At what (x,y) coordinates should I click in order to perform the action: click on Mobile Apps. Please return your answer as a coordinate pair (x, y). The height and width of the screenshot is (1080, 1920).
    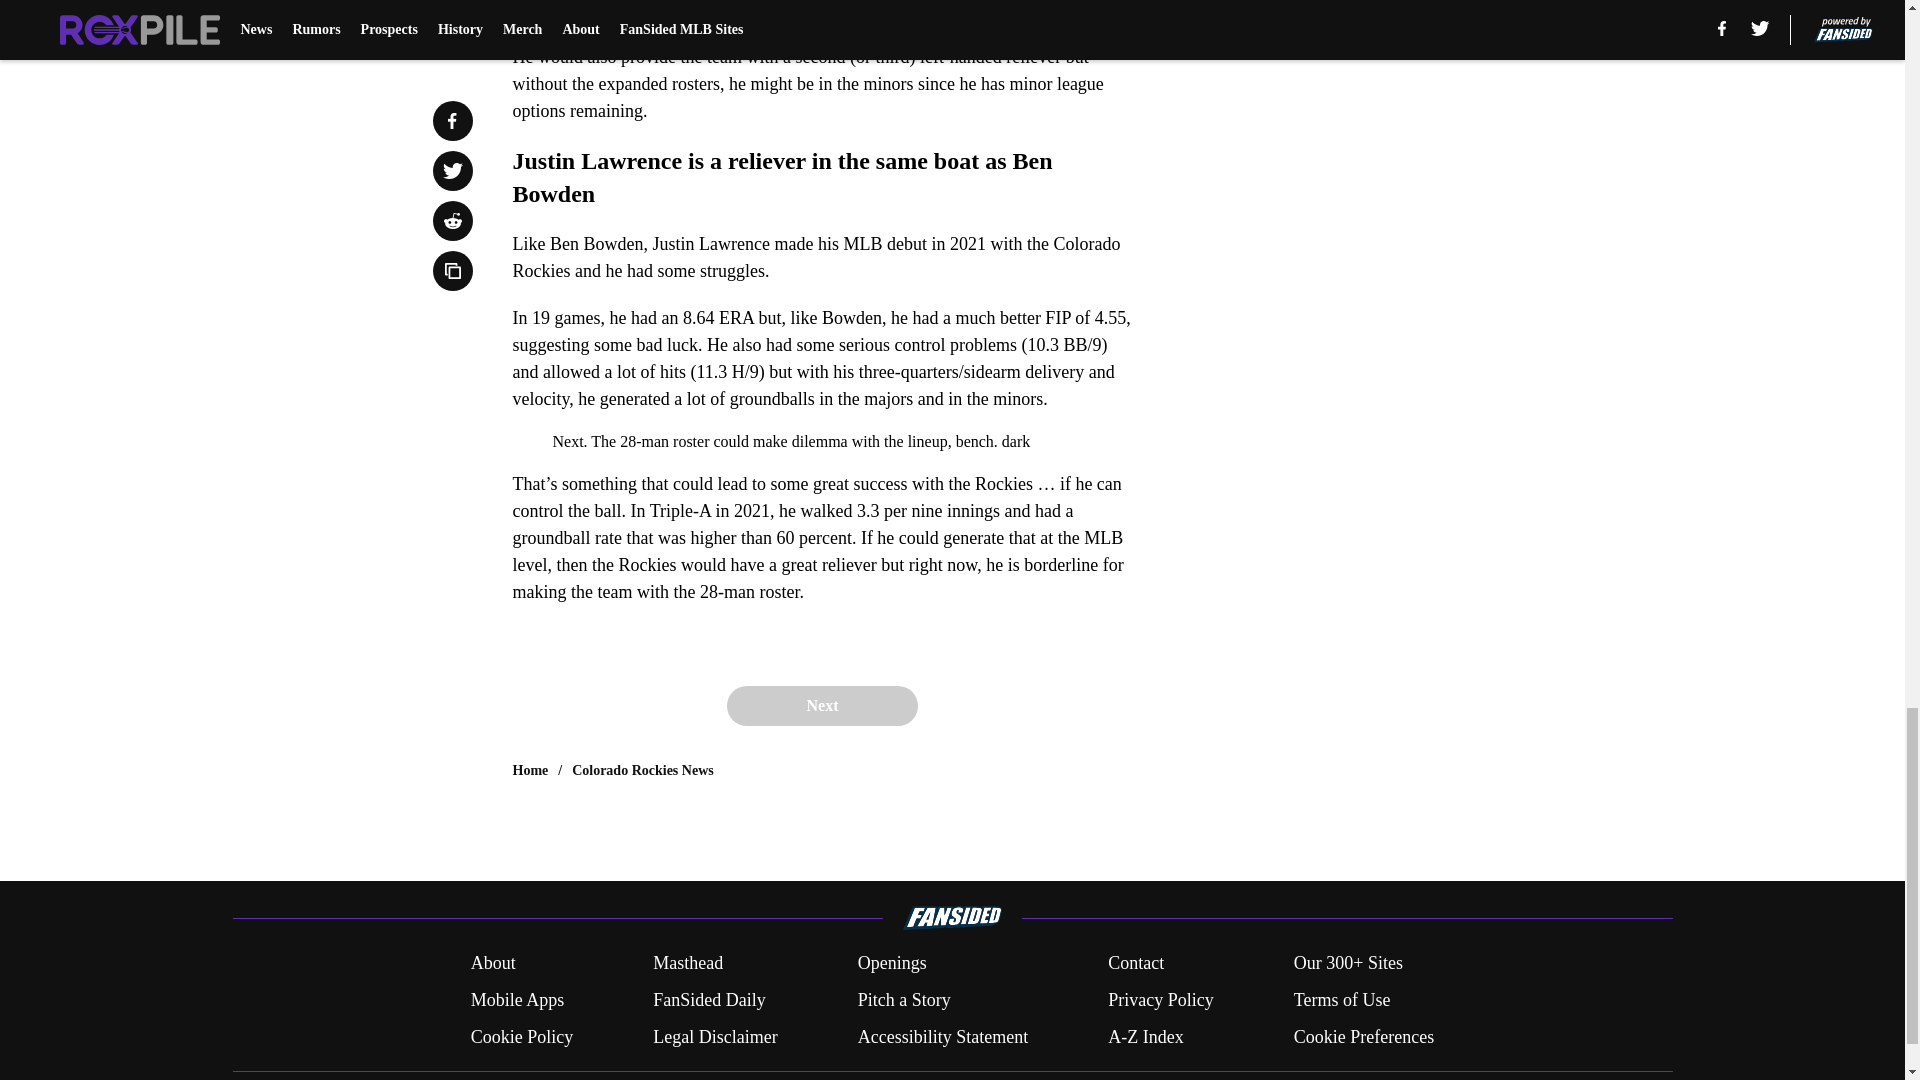
    Looking at the image, I should click on (517, 1000).